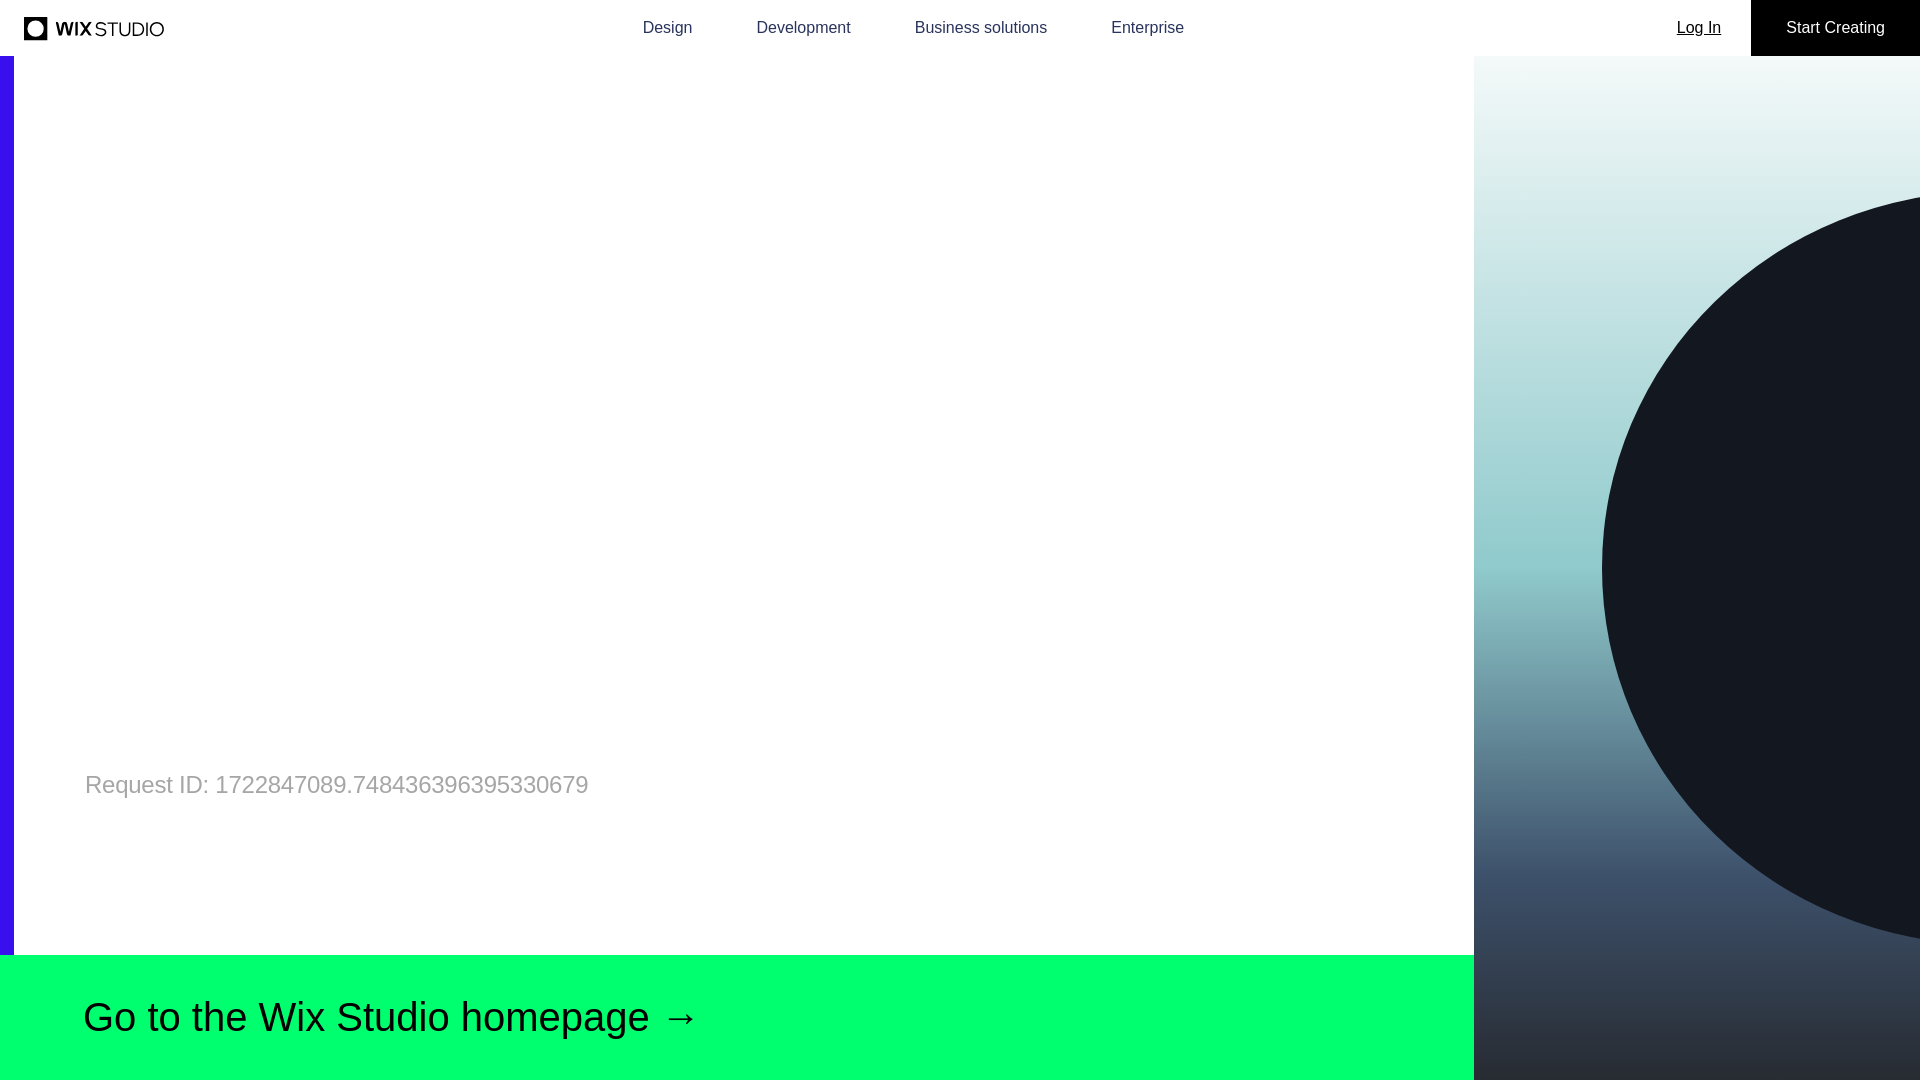  What do you see at coordinates (803, 28) in the screenshot?
I see `Development` at bounding box center [803, 28].